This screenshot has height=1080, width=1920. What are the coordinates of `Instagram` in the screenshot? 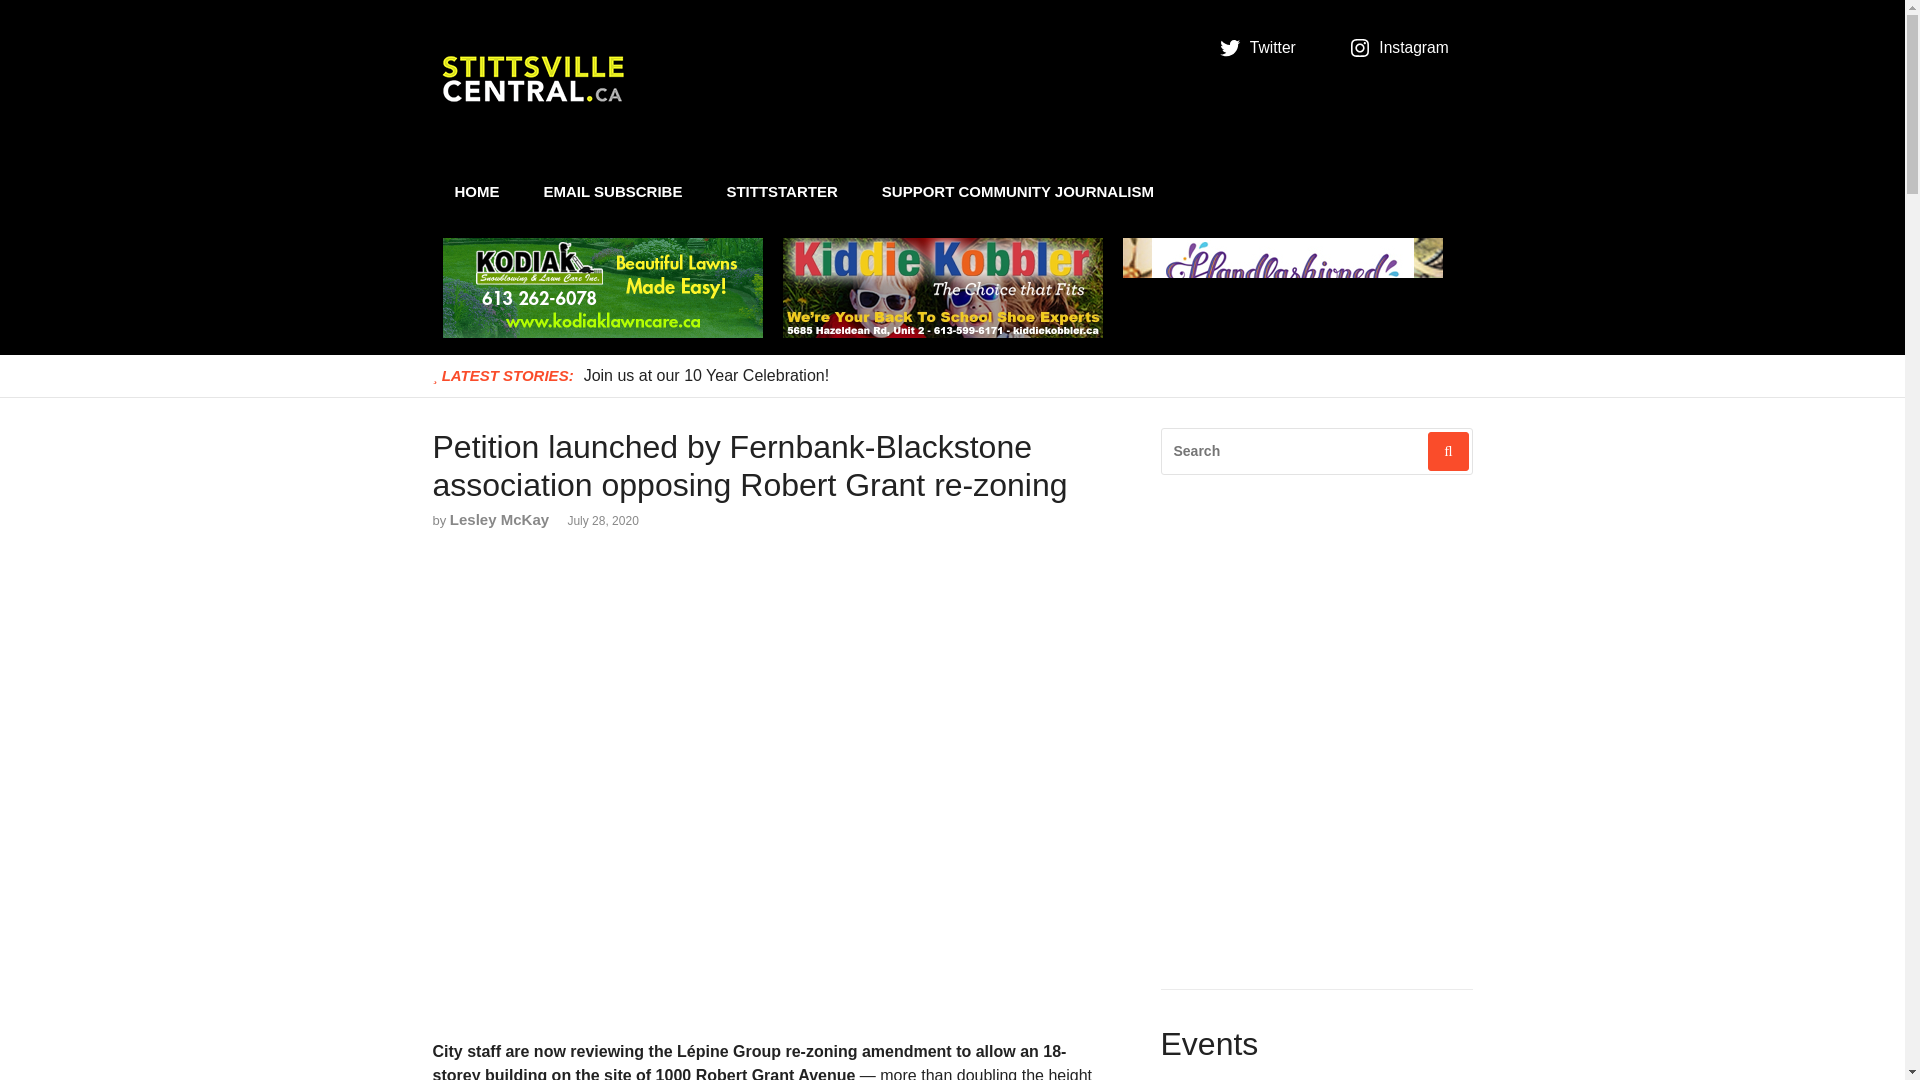 It's located at (1402, 48).